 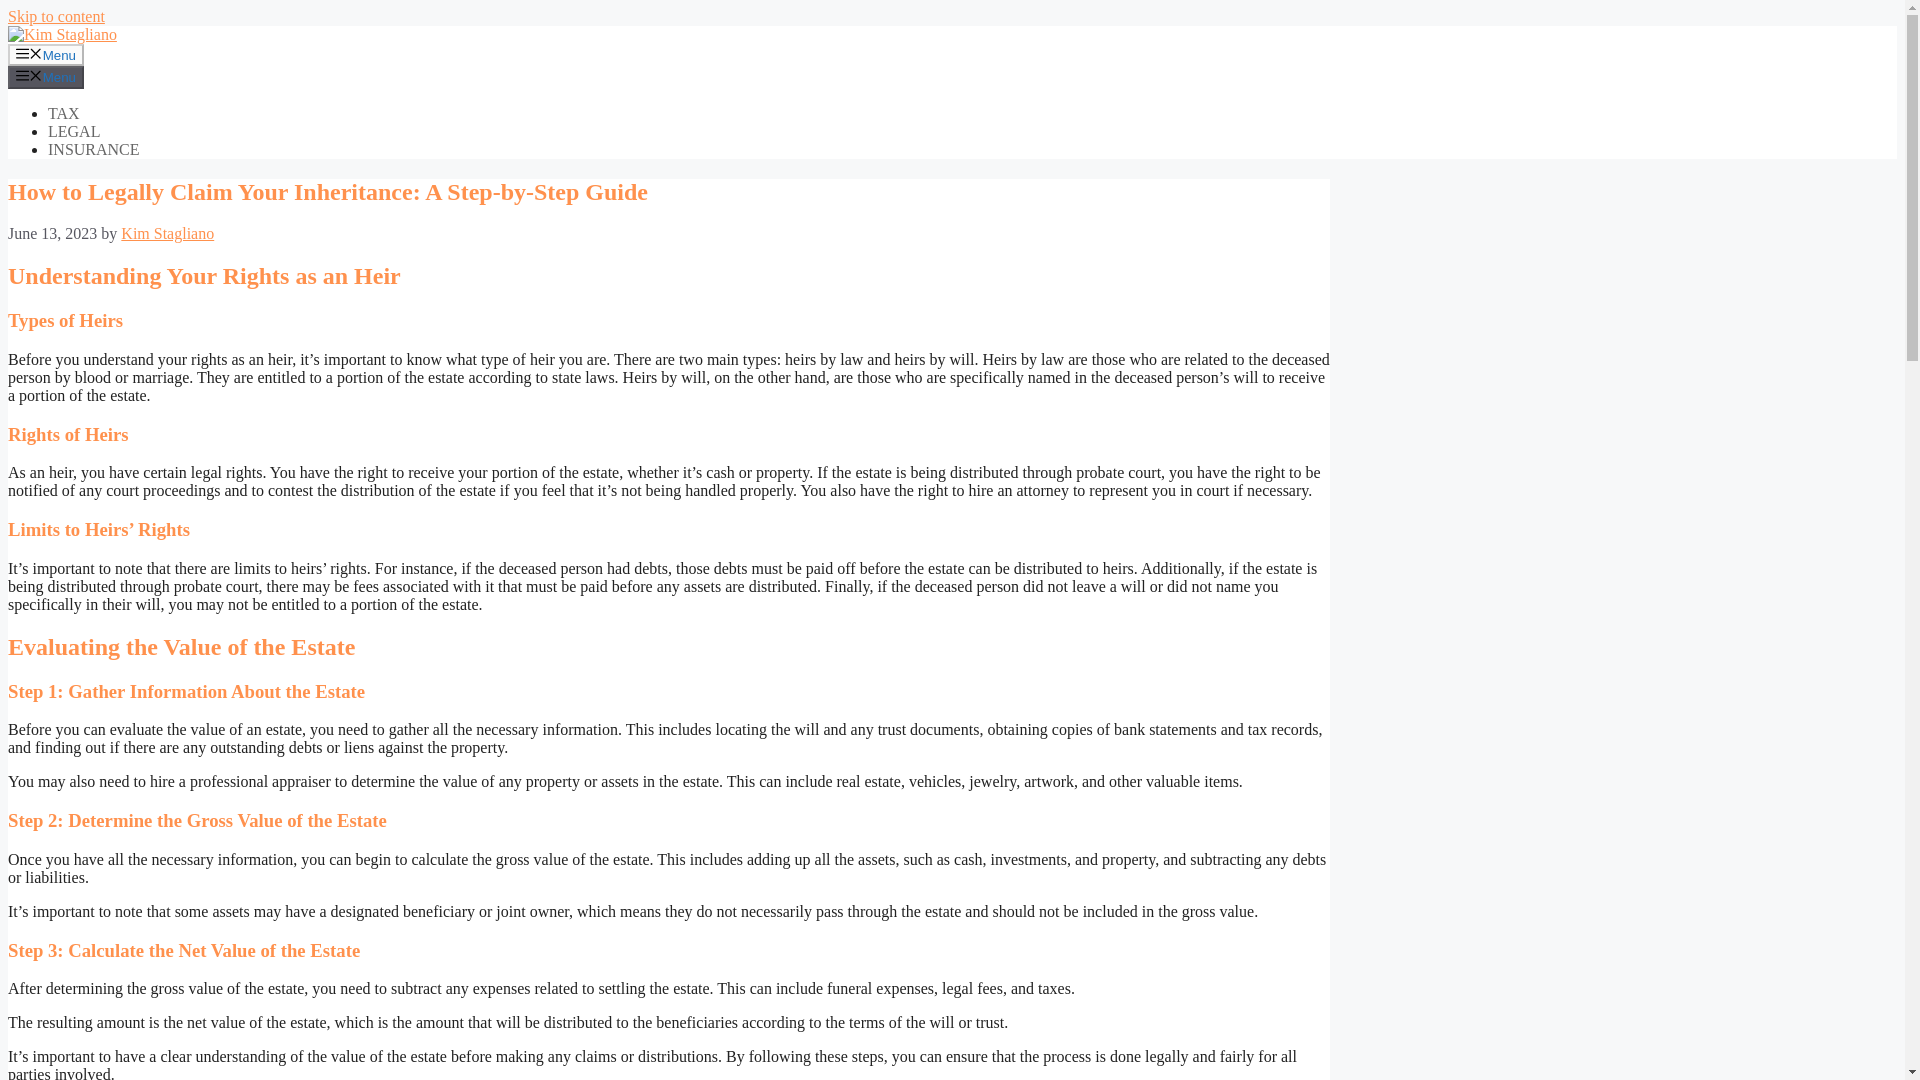 What do you see at coordinates (46, 54) in the screenshot?
I see `Menu` at bounding box center [46, 54].